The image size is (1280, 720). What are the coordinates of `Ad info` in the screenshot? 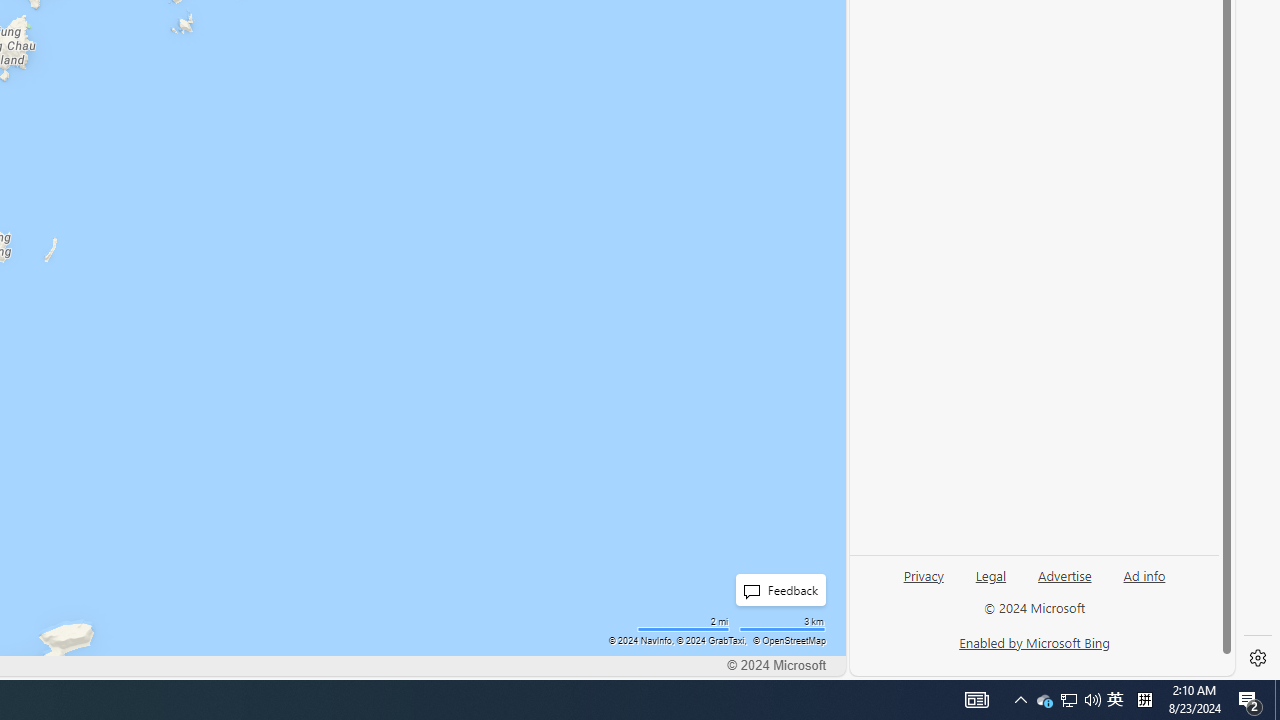 It's located at (1144, 574).